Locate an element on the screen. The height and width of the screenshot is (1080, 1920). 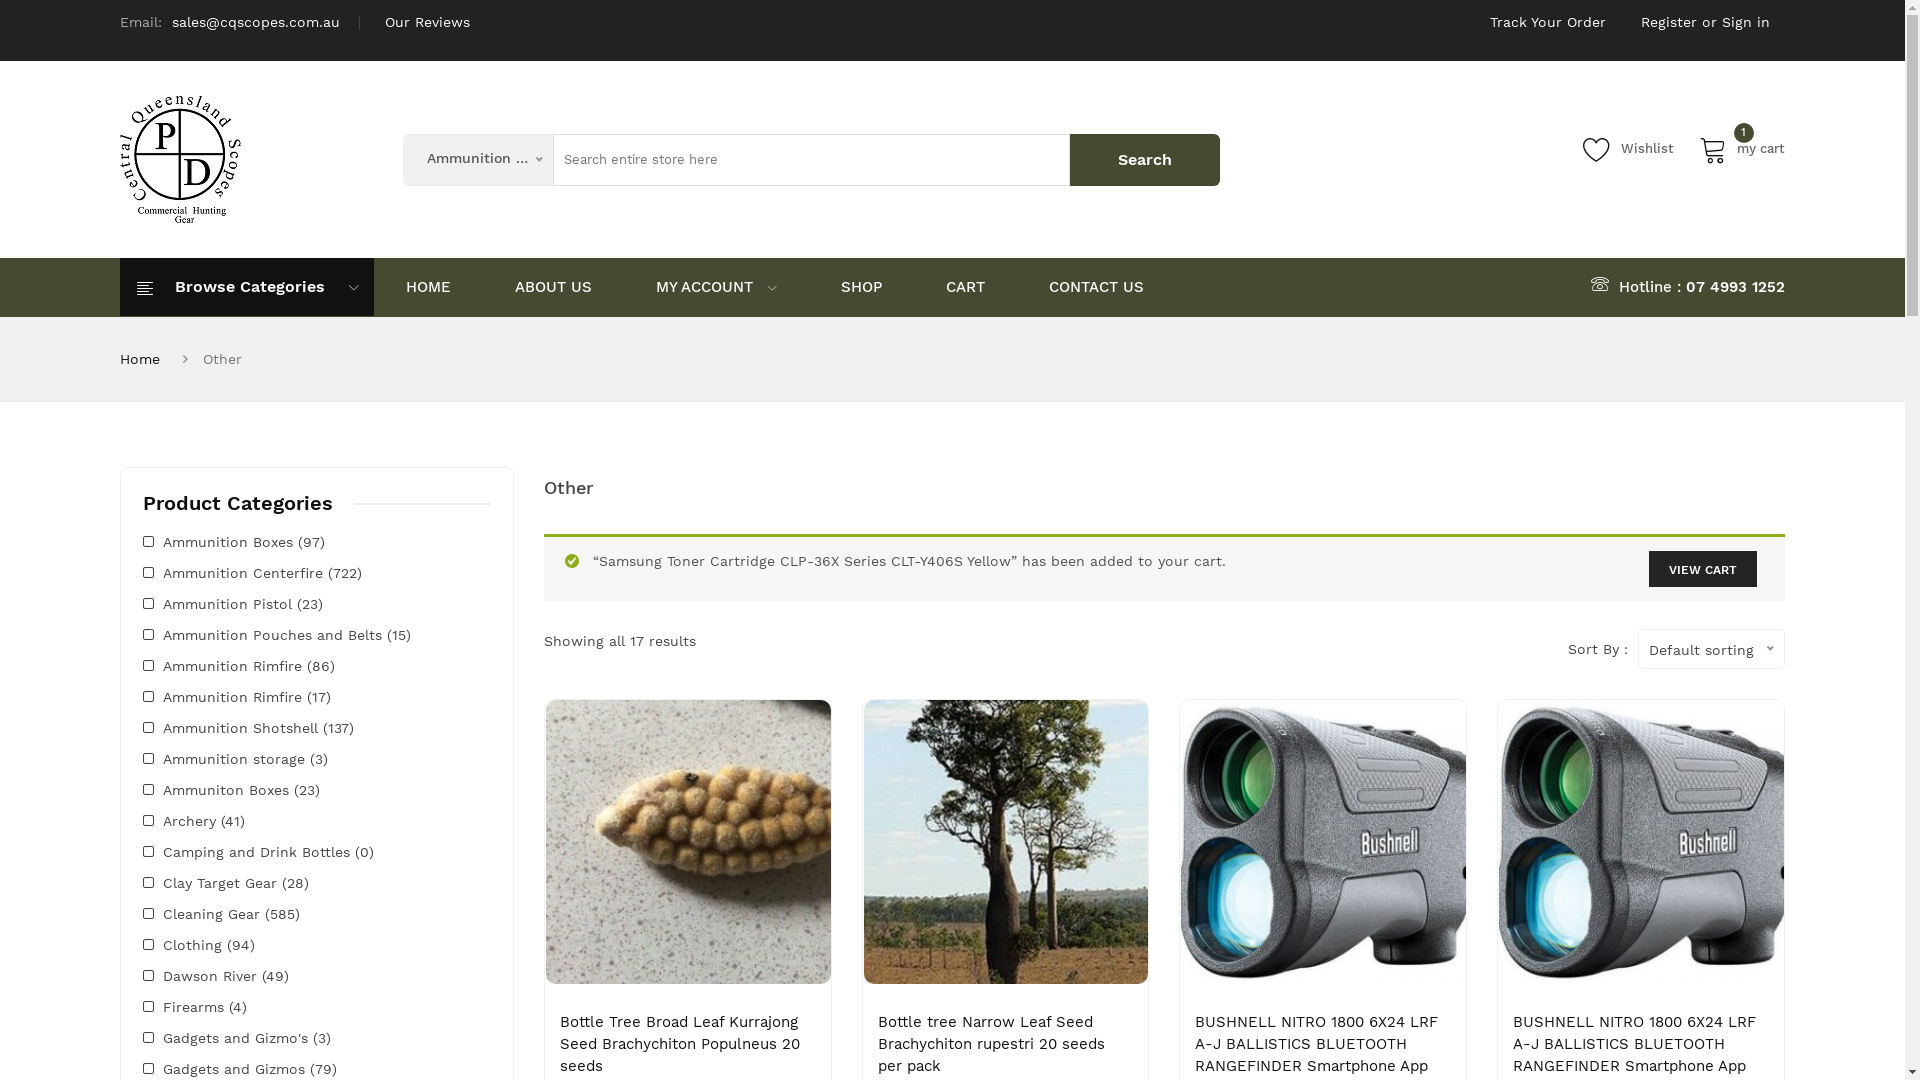
HOME is located at coordinates (428, 288).